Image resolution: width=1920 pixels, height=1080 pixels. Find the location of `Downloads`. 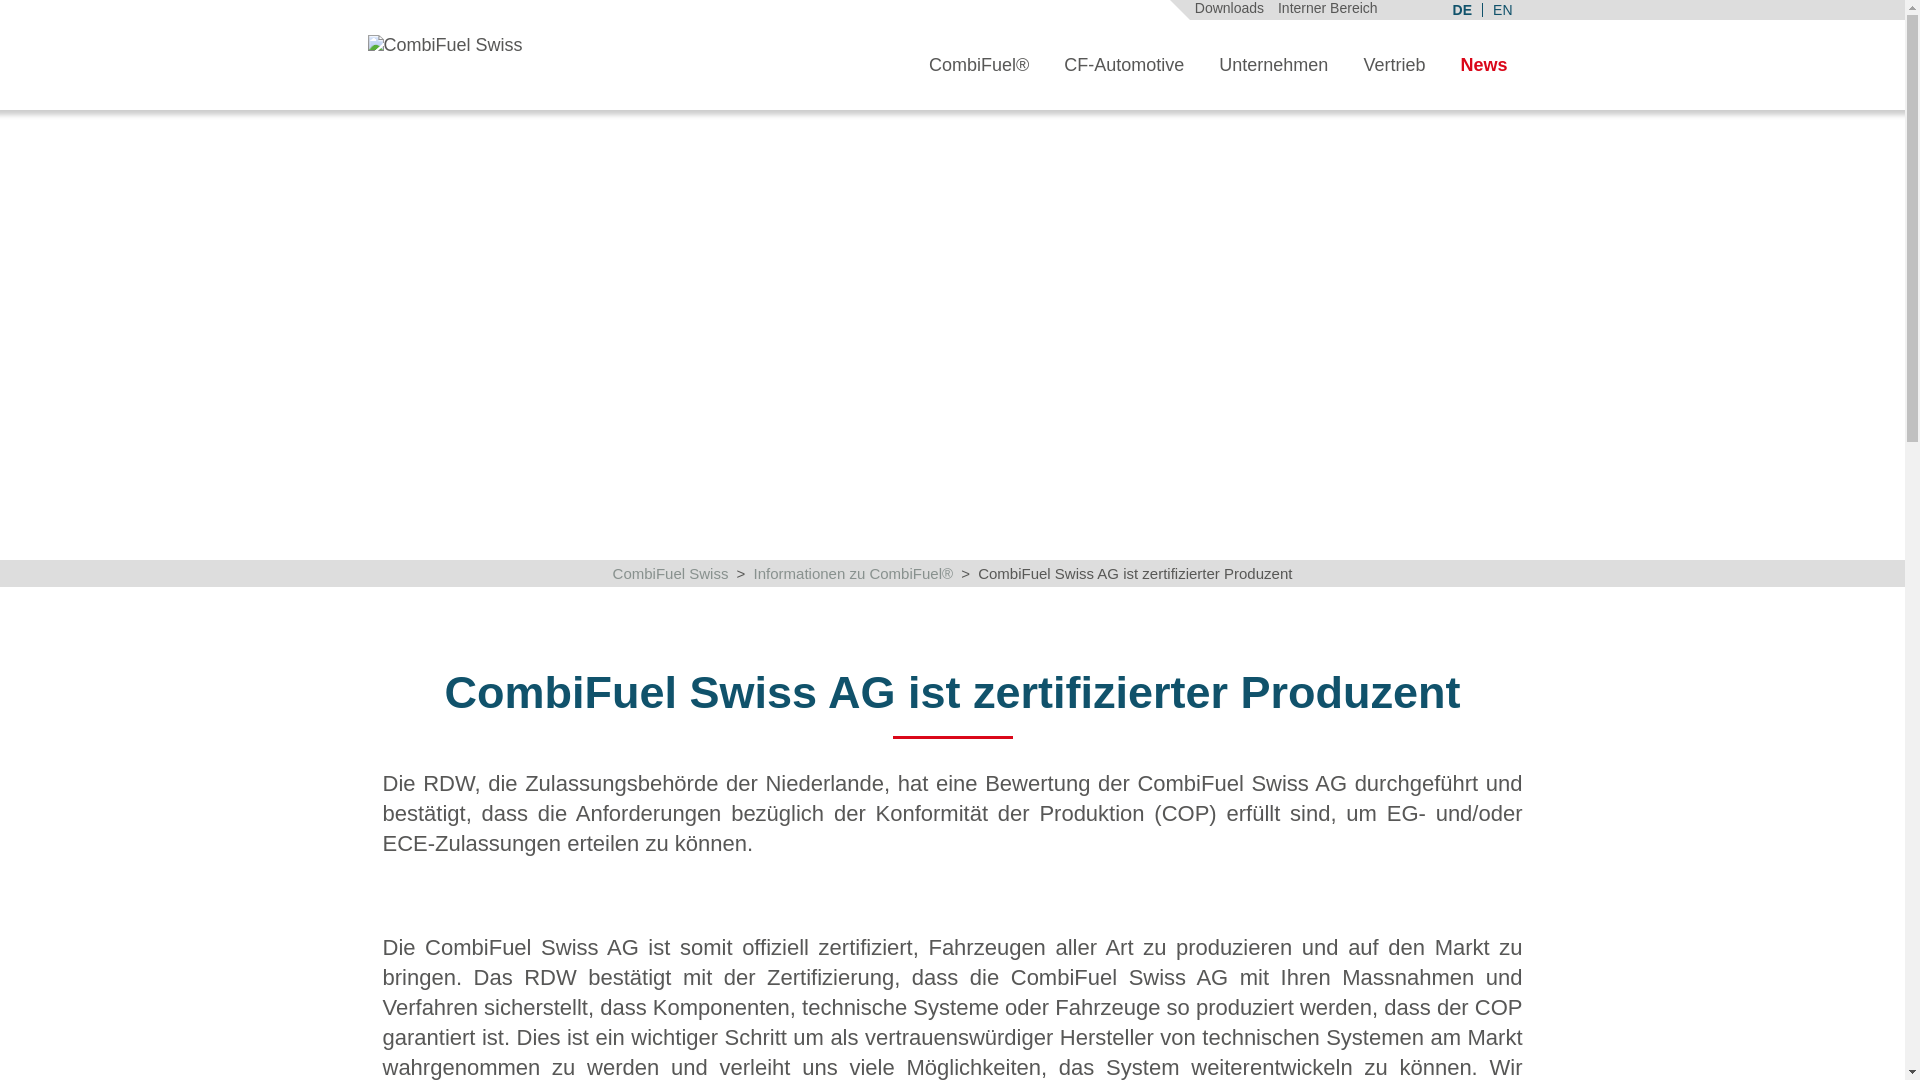

Downloads is located at coordinates (1230, 8).